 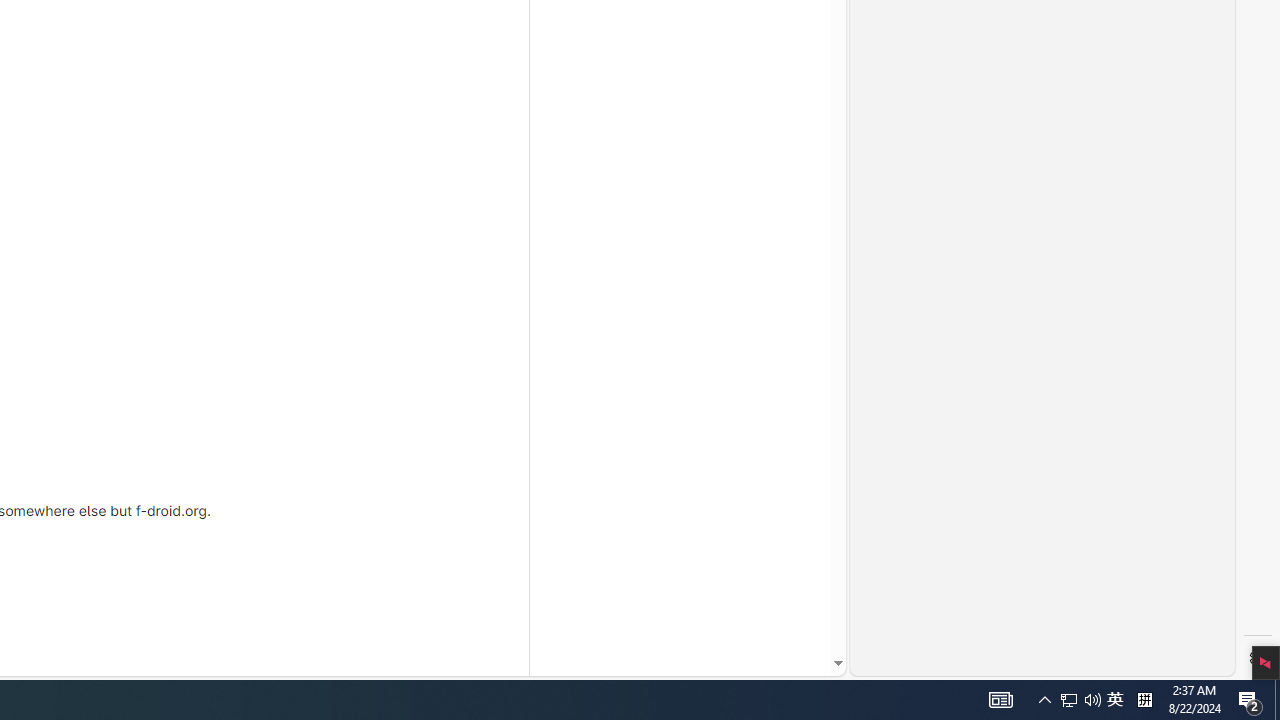 I want to click on User Promoted Notification Area, so click(x=1069, y=700).